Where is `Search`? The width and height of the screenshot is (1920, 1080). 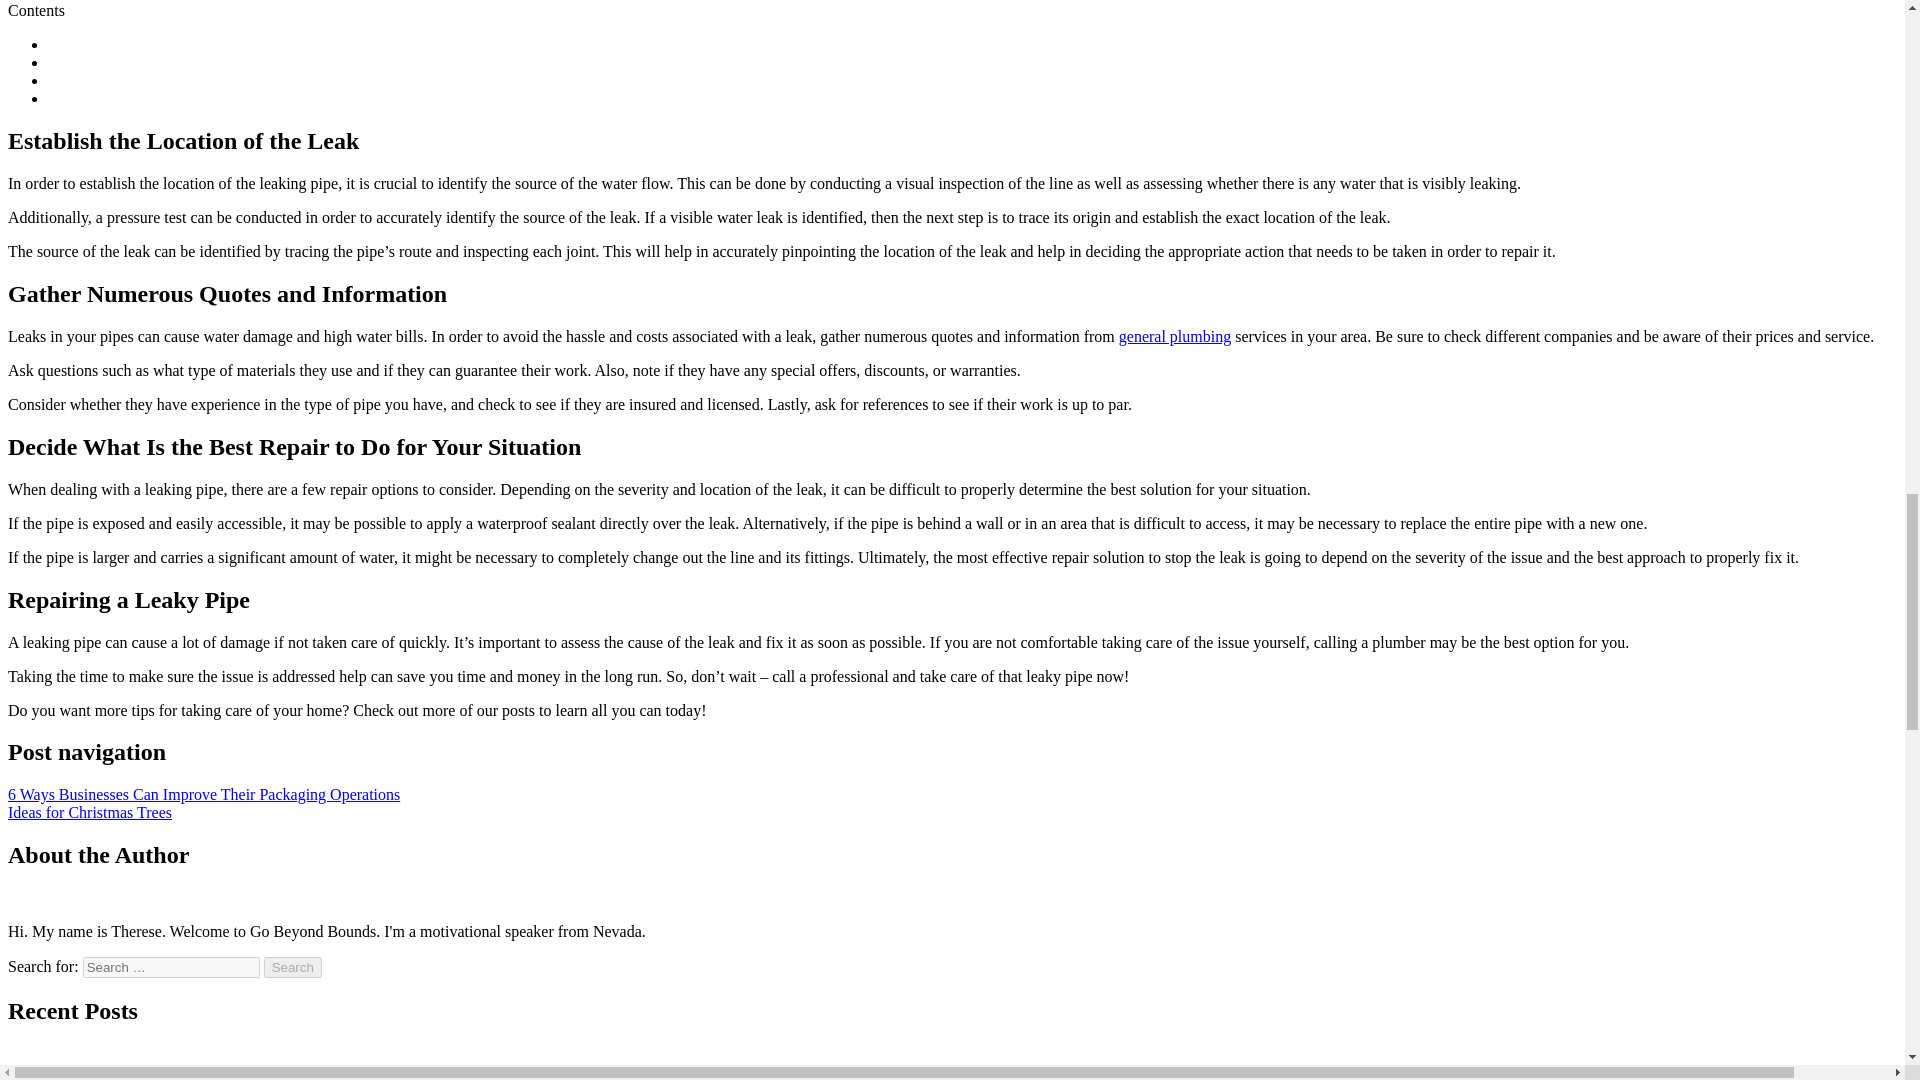 Search is located at coordinates (293, 967).